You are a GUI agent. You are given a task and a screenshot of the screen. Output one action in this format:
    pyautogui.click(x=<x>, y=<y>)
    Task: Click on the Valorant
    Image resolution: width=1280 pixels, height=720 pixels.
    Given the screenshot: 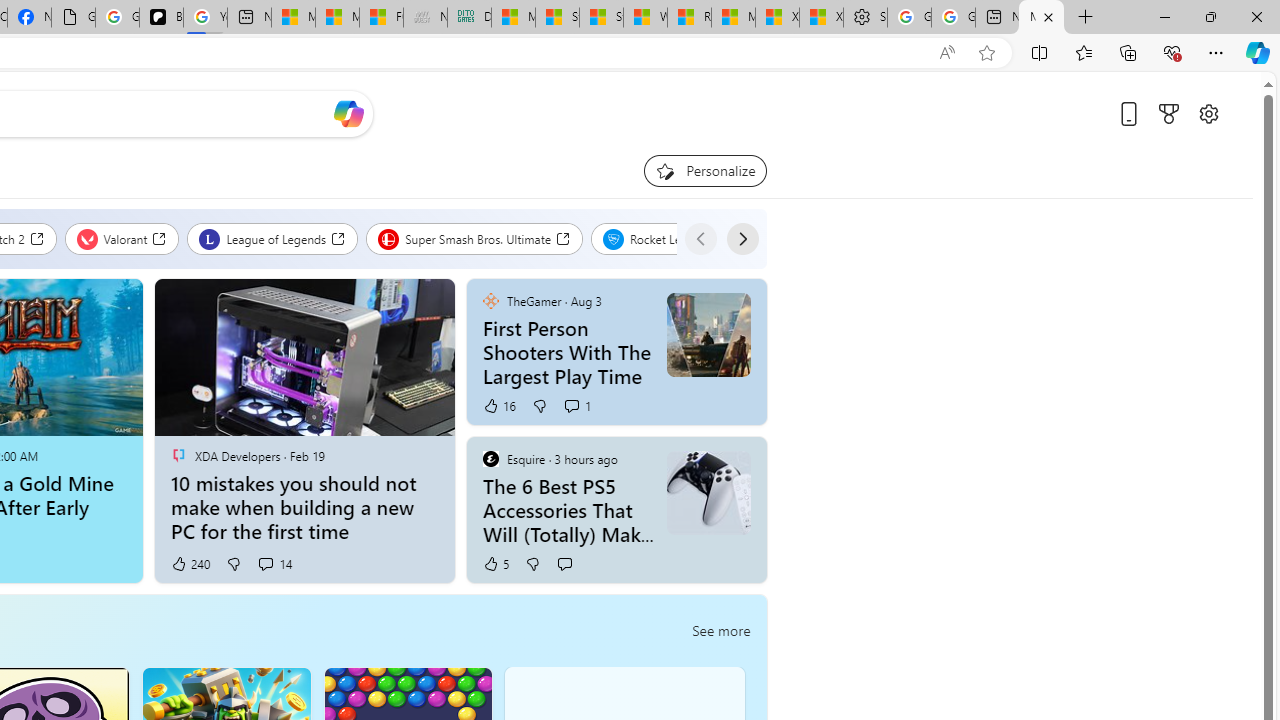 What is the action you would take?
    pyautogui.click(x=122, y=238)
    